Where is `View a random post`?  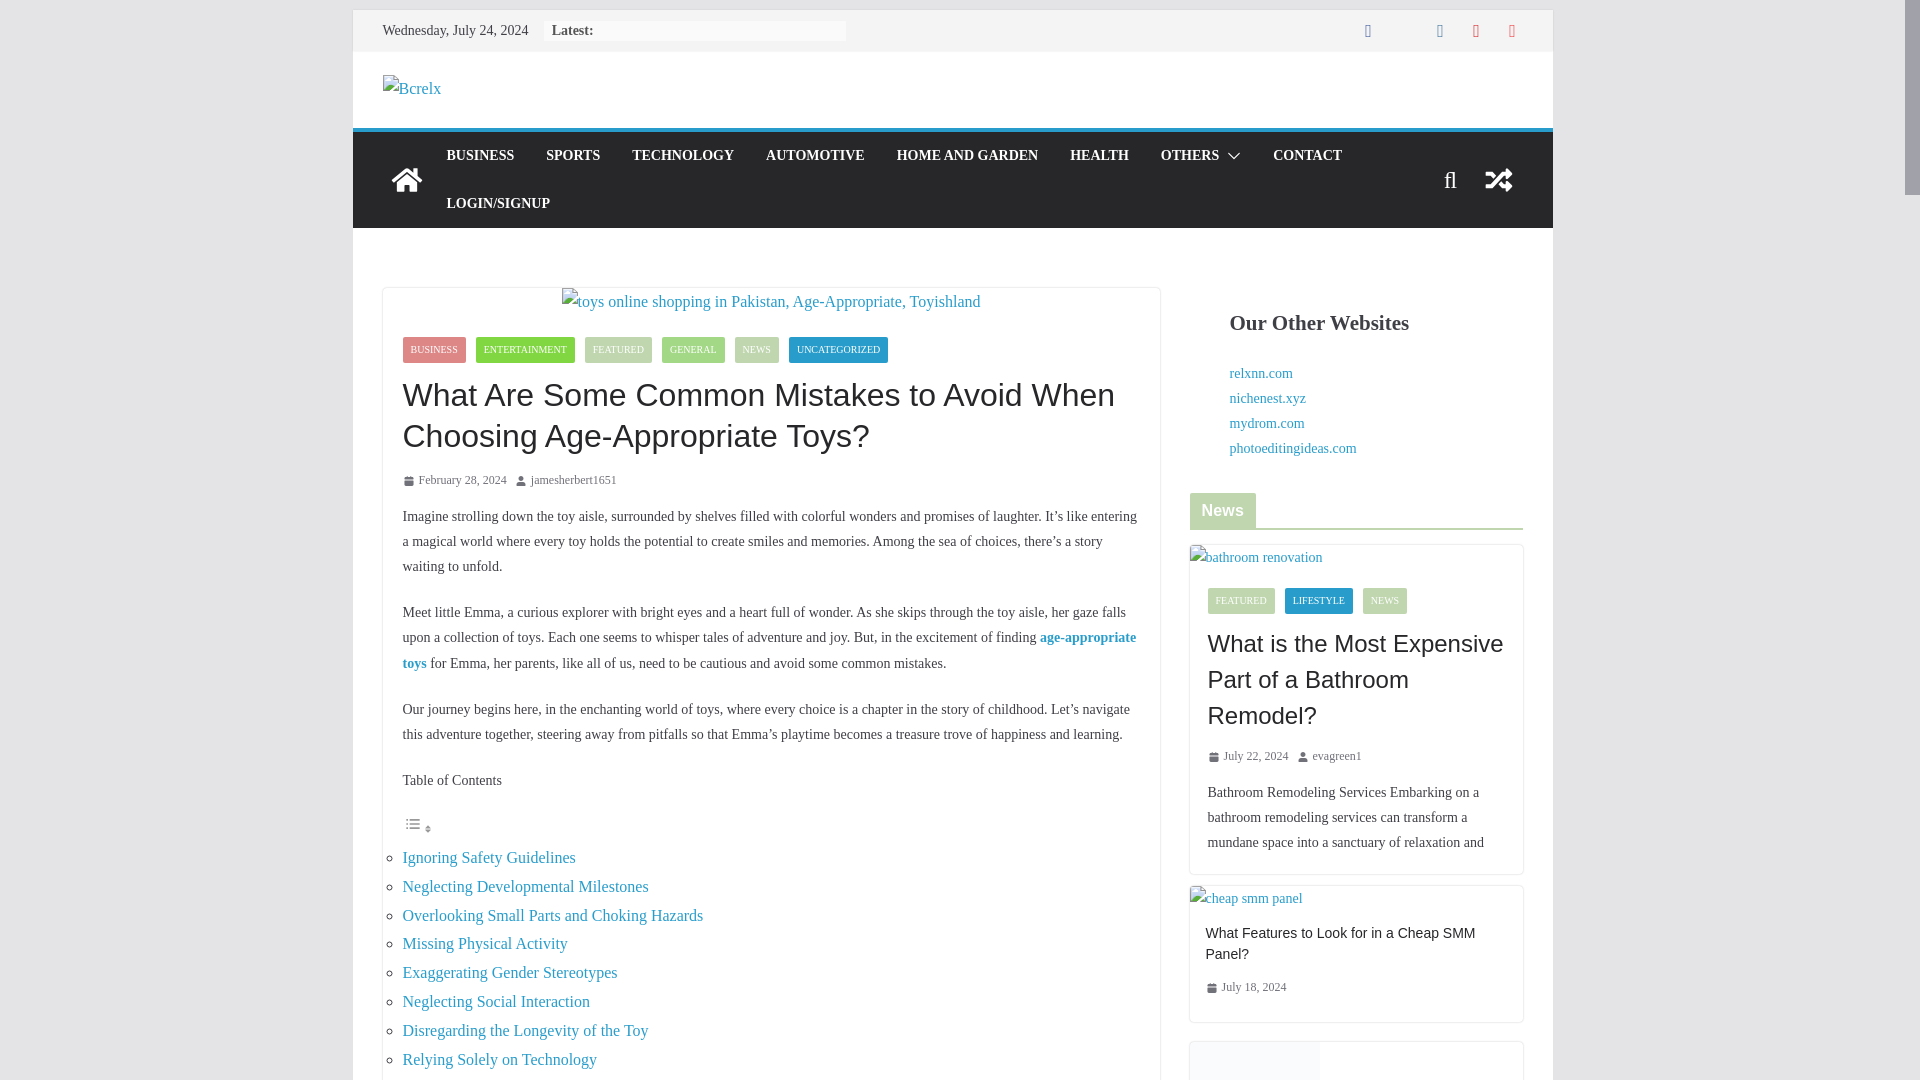 View a random post is located at coordinates (1498, 180).